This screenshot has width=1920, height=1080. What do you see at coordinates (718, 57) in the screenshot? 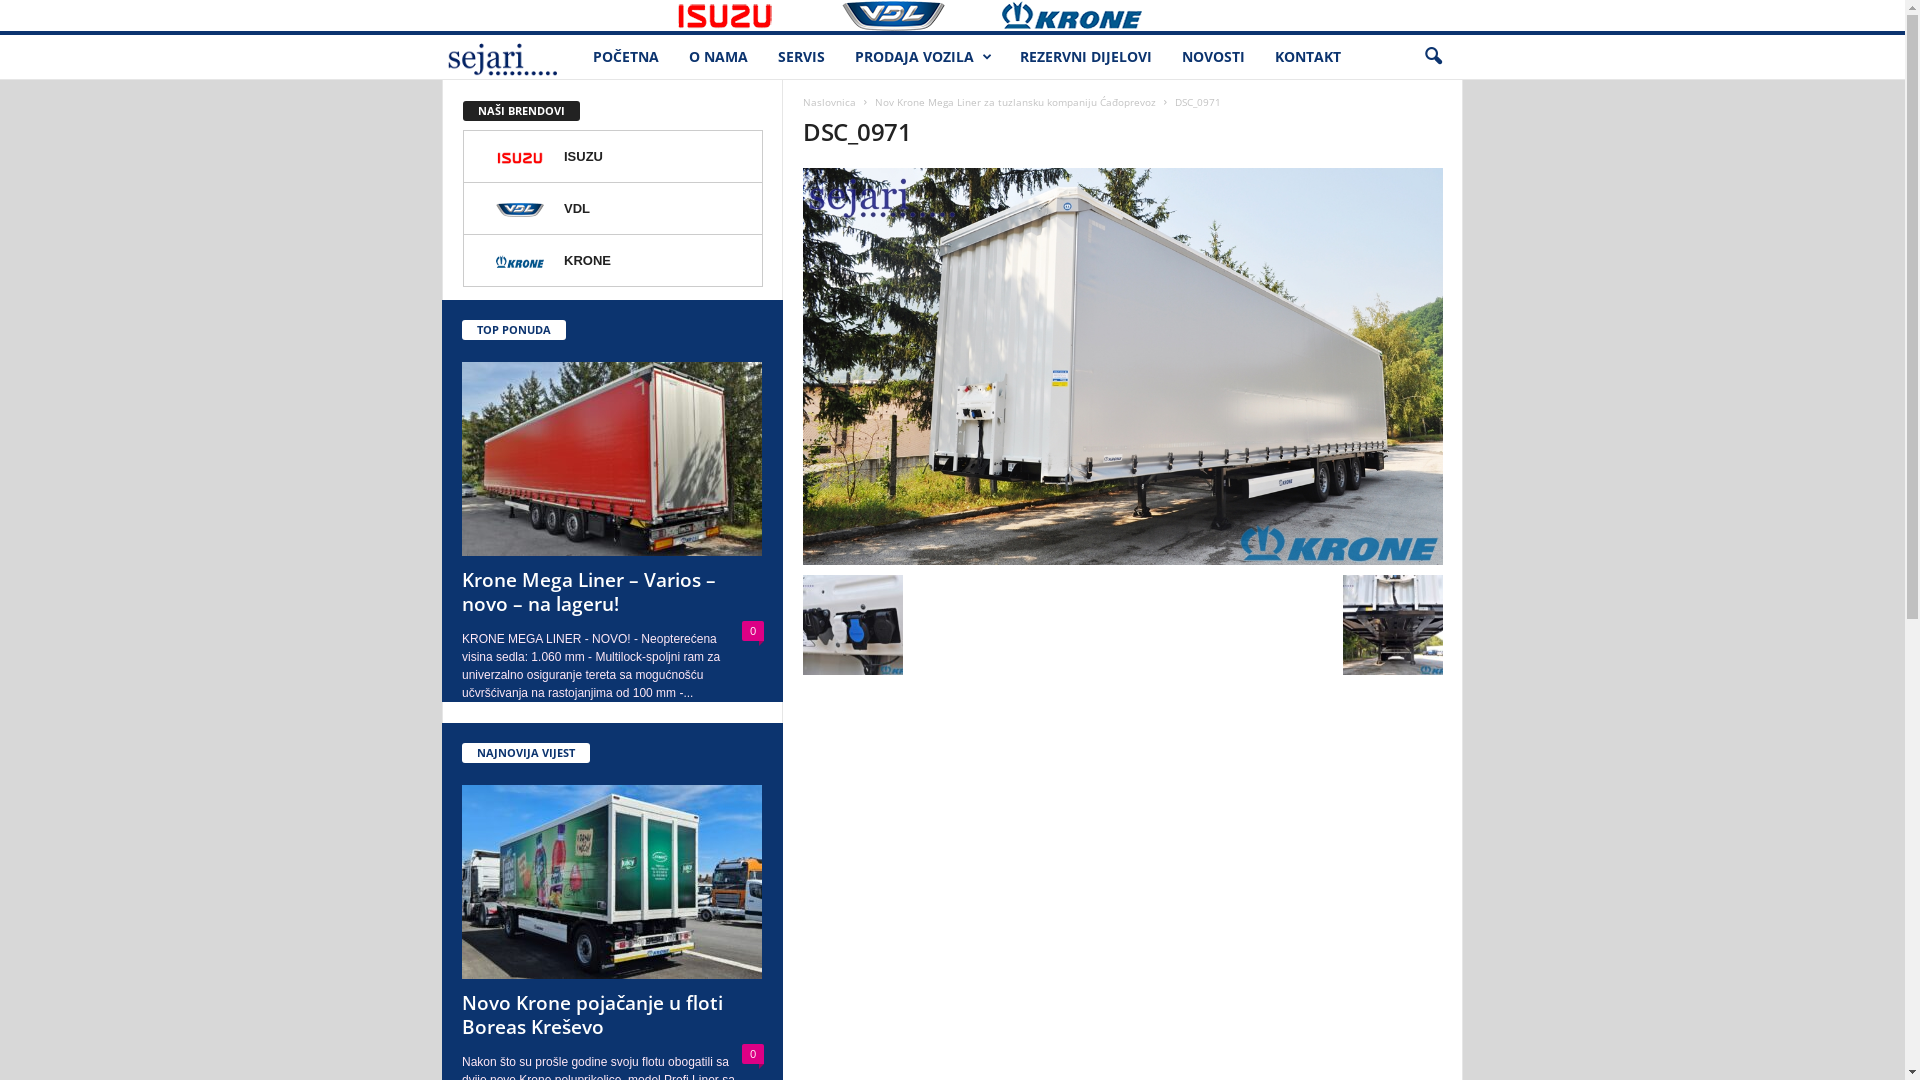
I see `O NAMA` at bounding box center [718, 57].